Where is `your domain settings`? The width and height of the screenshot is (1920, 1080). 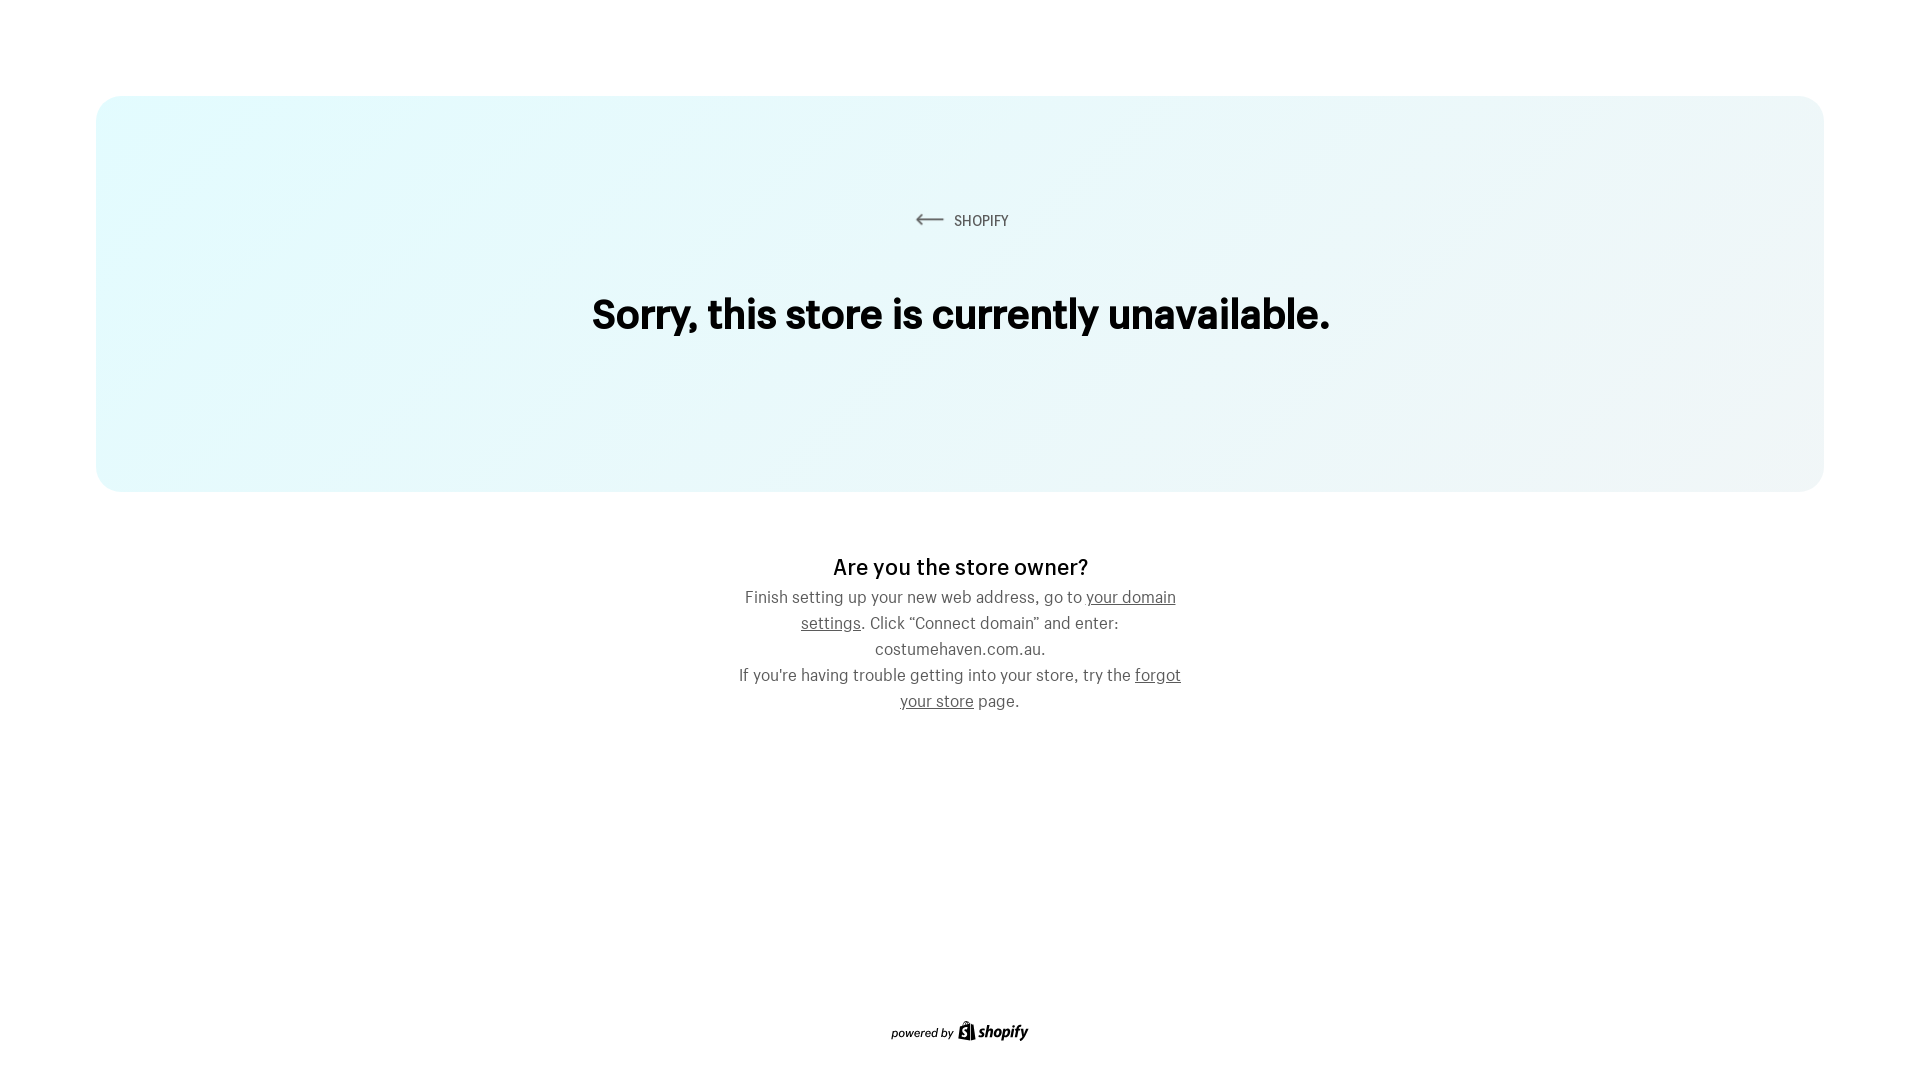 your domain settings is located at coordinates (988, 607).